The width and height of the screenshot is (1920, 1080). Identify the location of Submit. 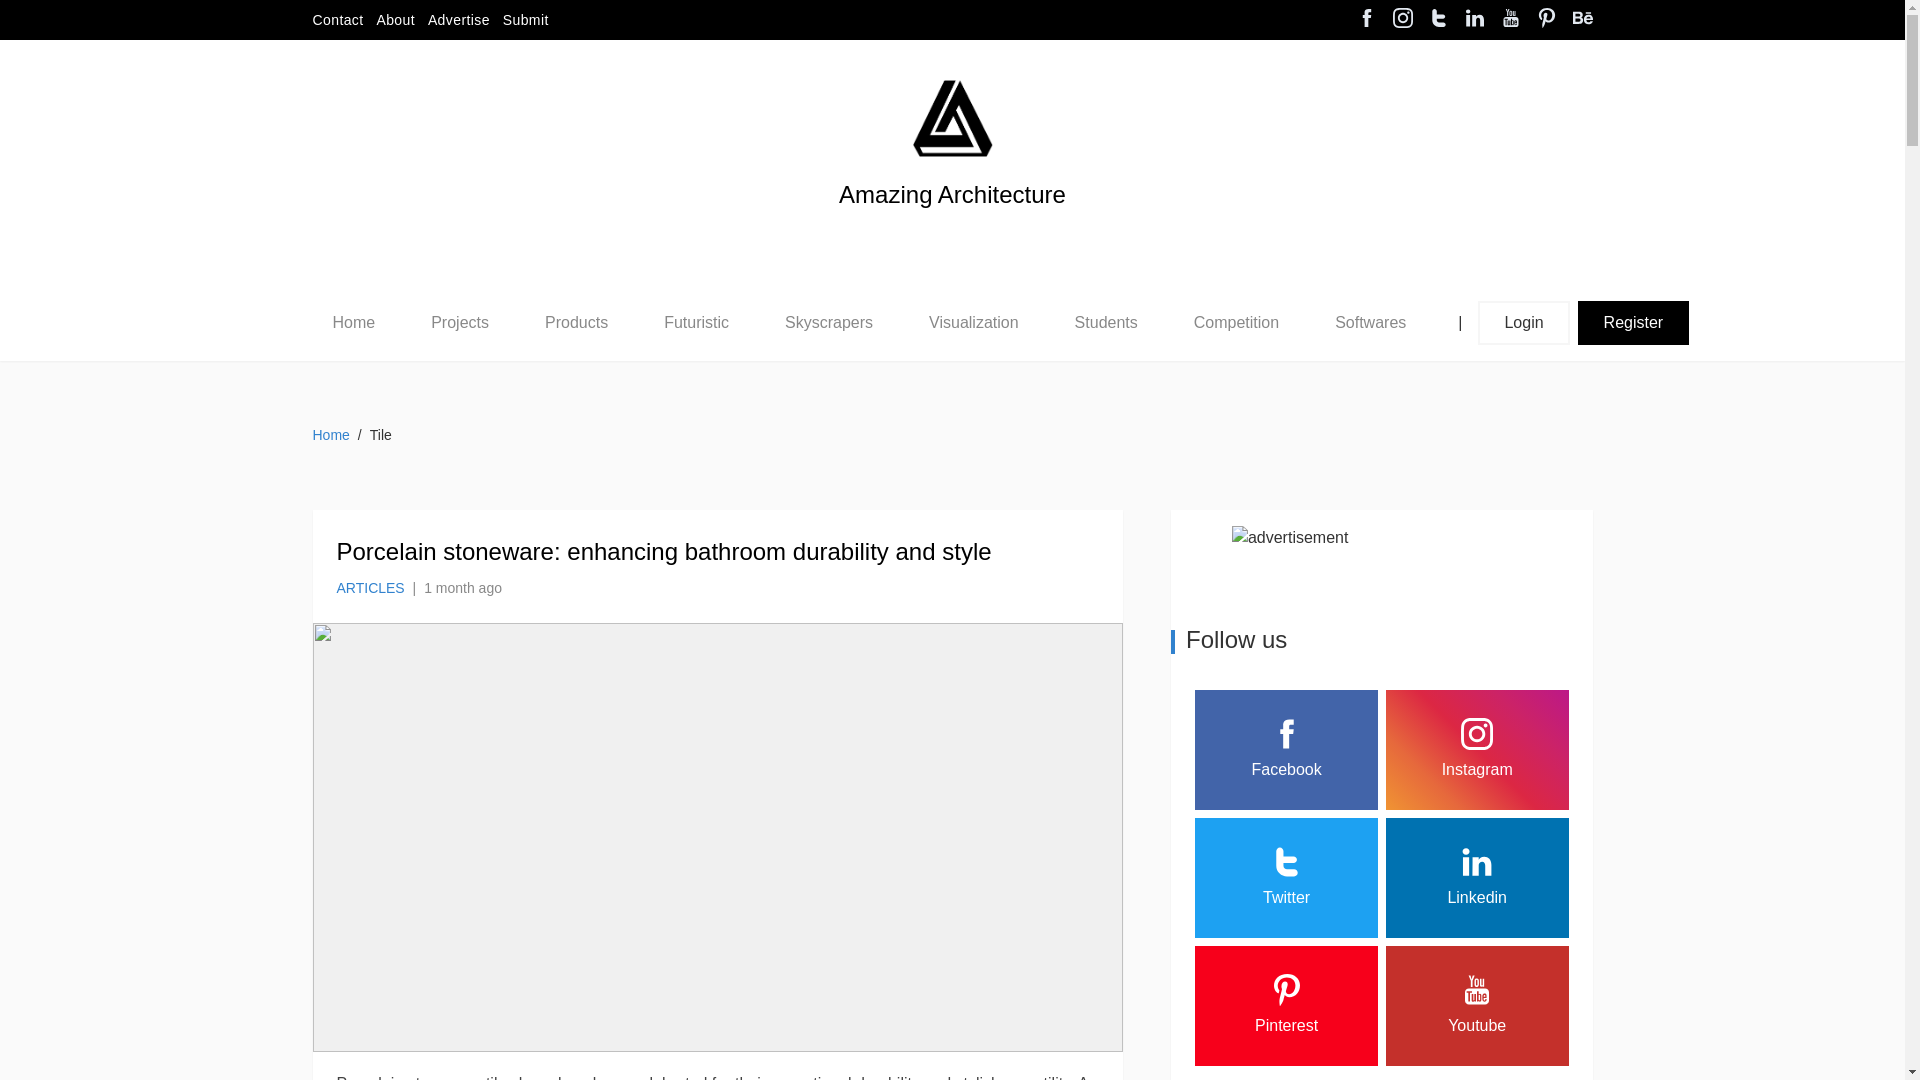
(526, 20).